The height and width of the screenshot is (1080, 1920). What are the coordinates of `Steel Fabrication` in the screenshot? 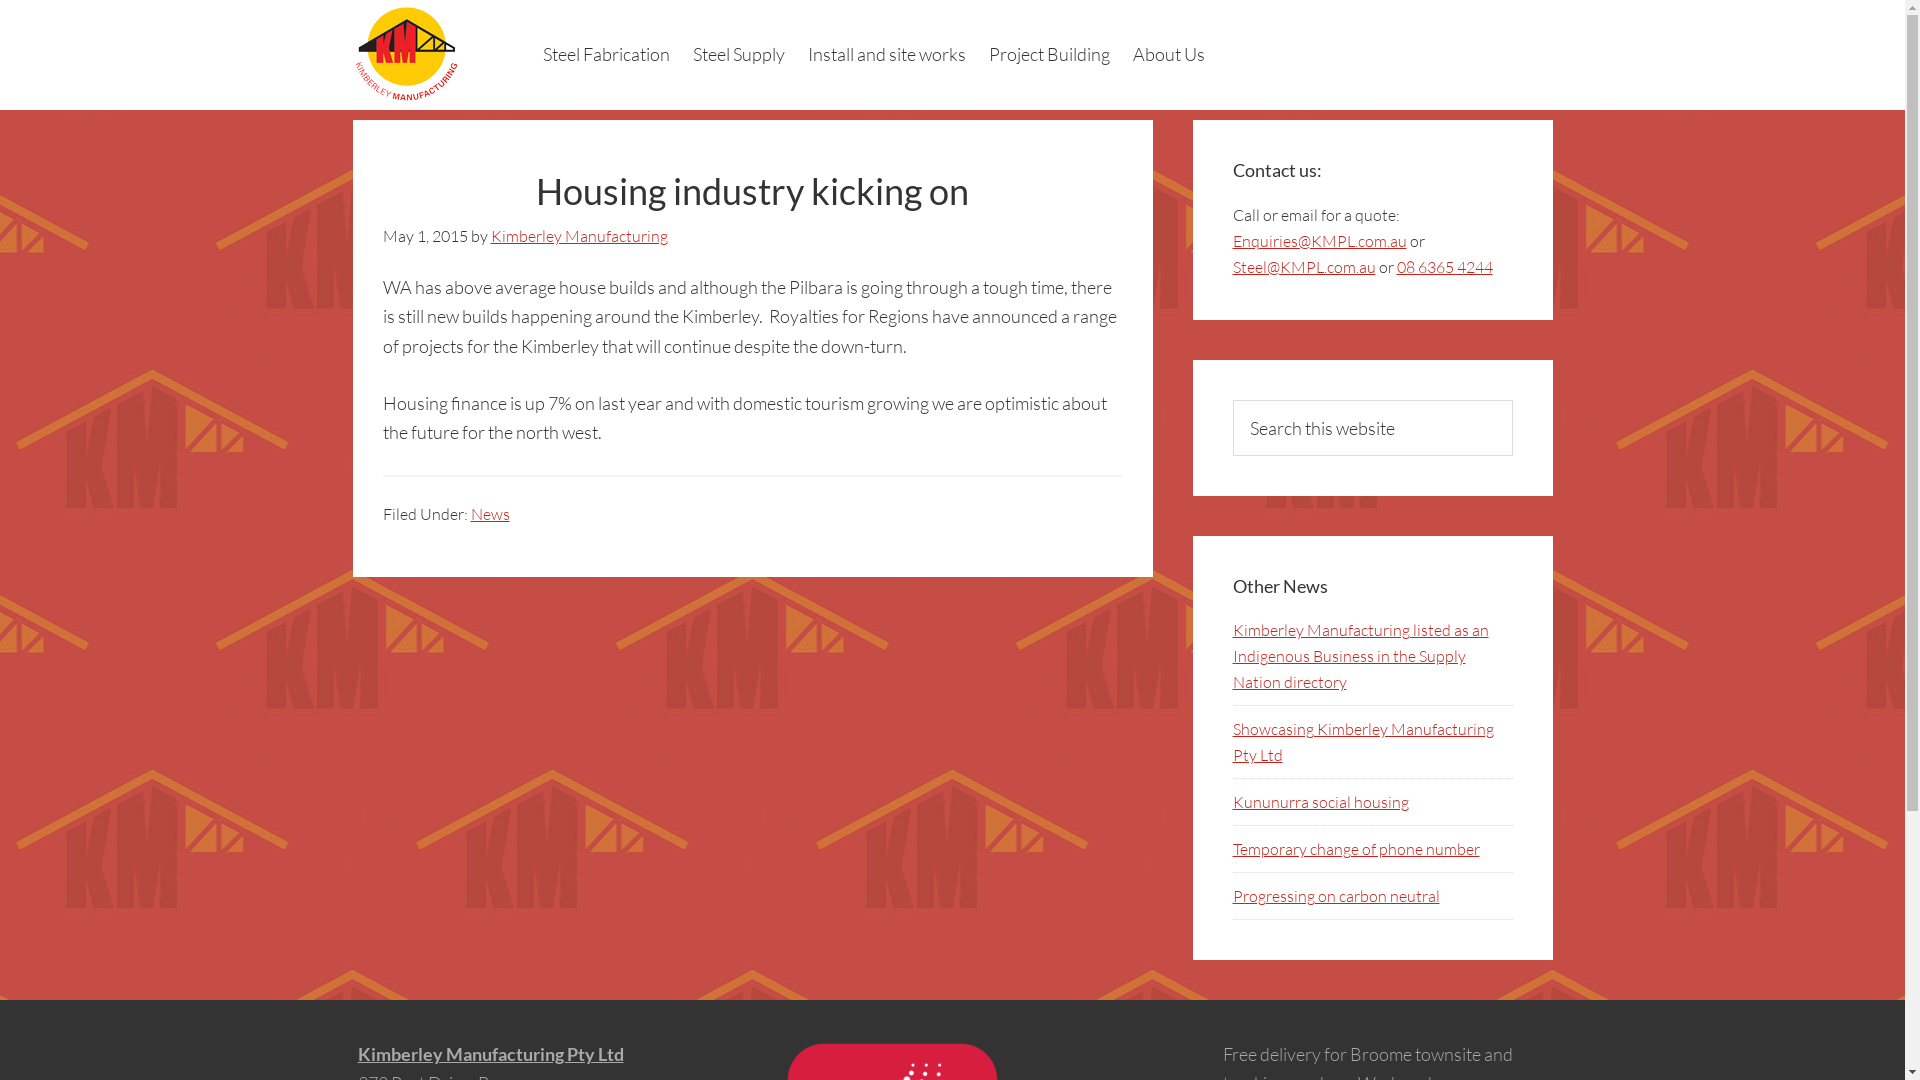 It's located at (606, 54).